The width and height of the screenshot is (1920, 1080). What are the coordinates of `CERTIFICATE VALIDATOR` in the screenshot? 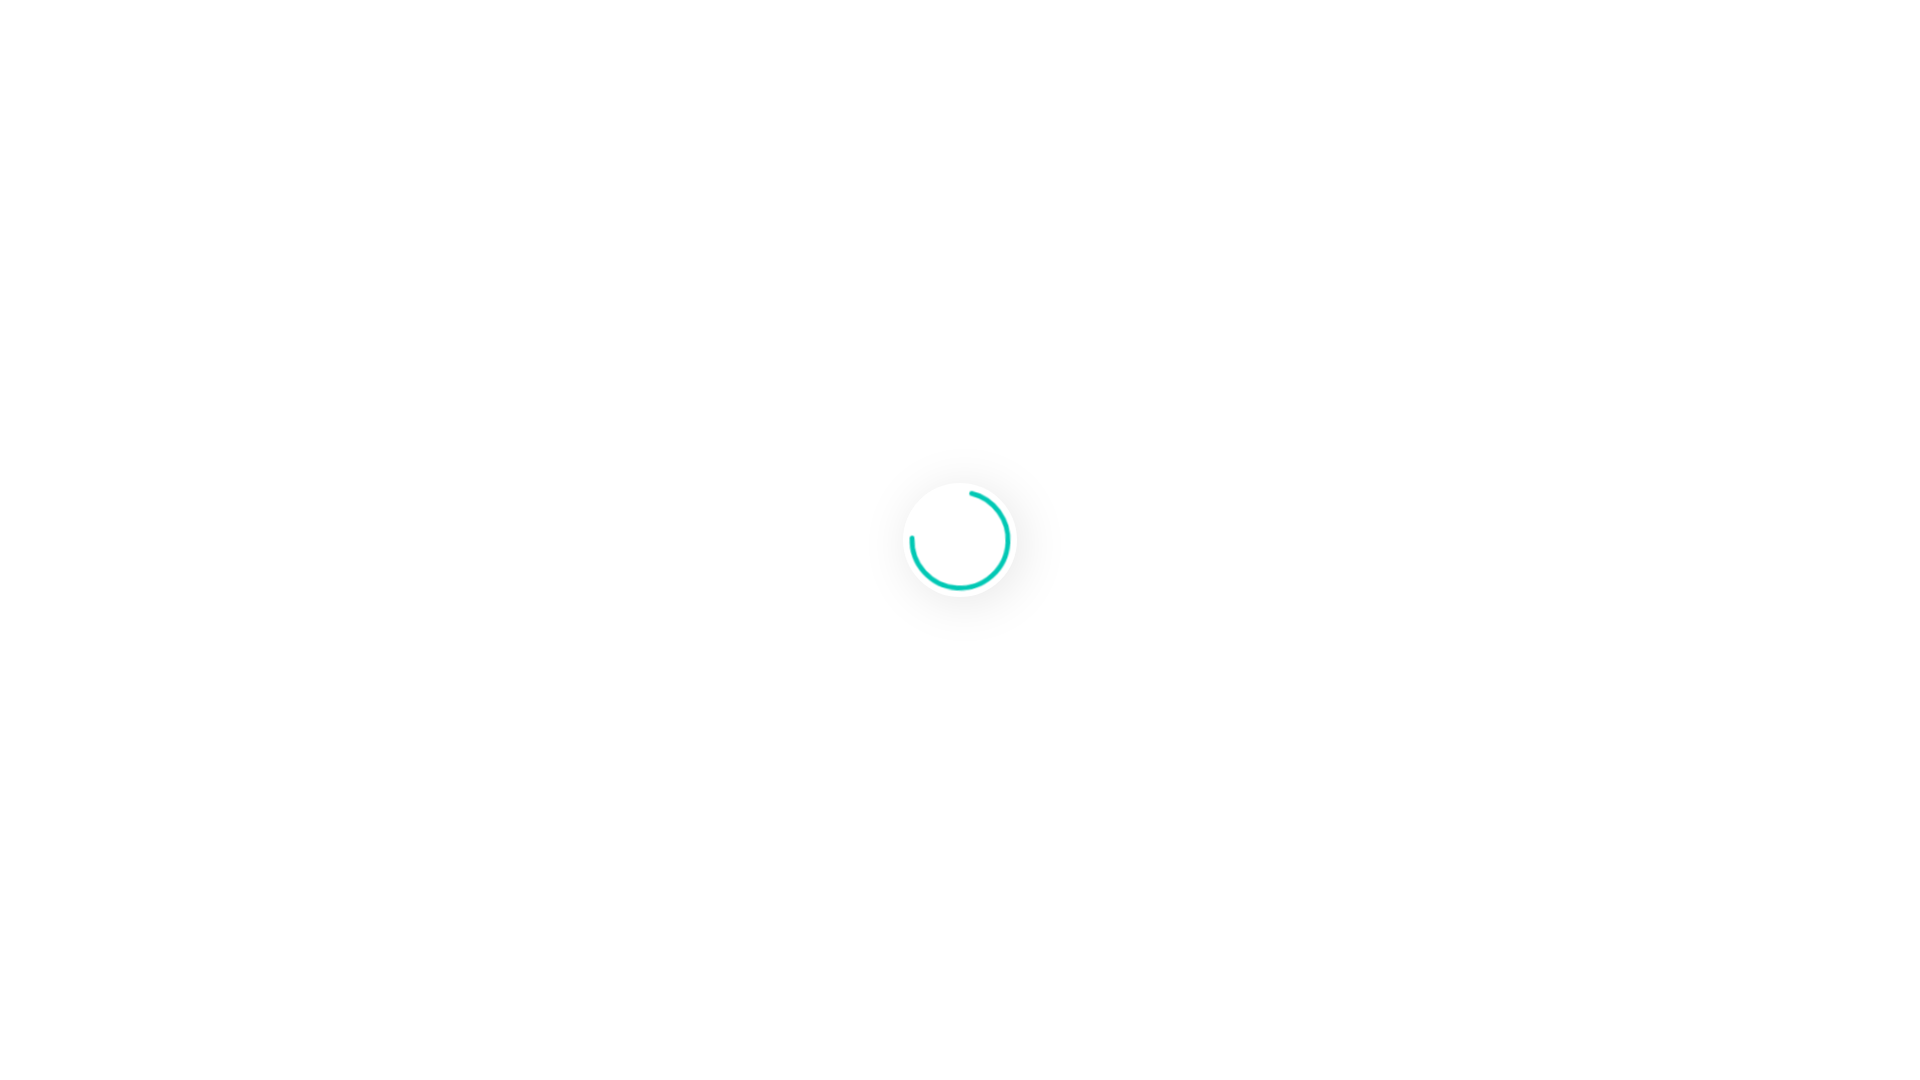 It's located at (1283, 236).